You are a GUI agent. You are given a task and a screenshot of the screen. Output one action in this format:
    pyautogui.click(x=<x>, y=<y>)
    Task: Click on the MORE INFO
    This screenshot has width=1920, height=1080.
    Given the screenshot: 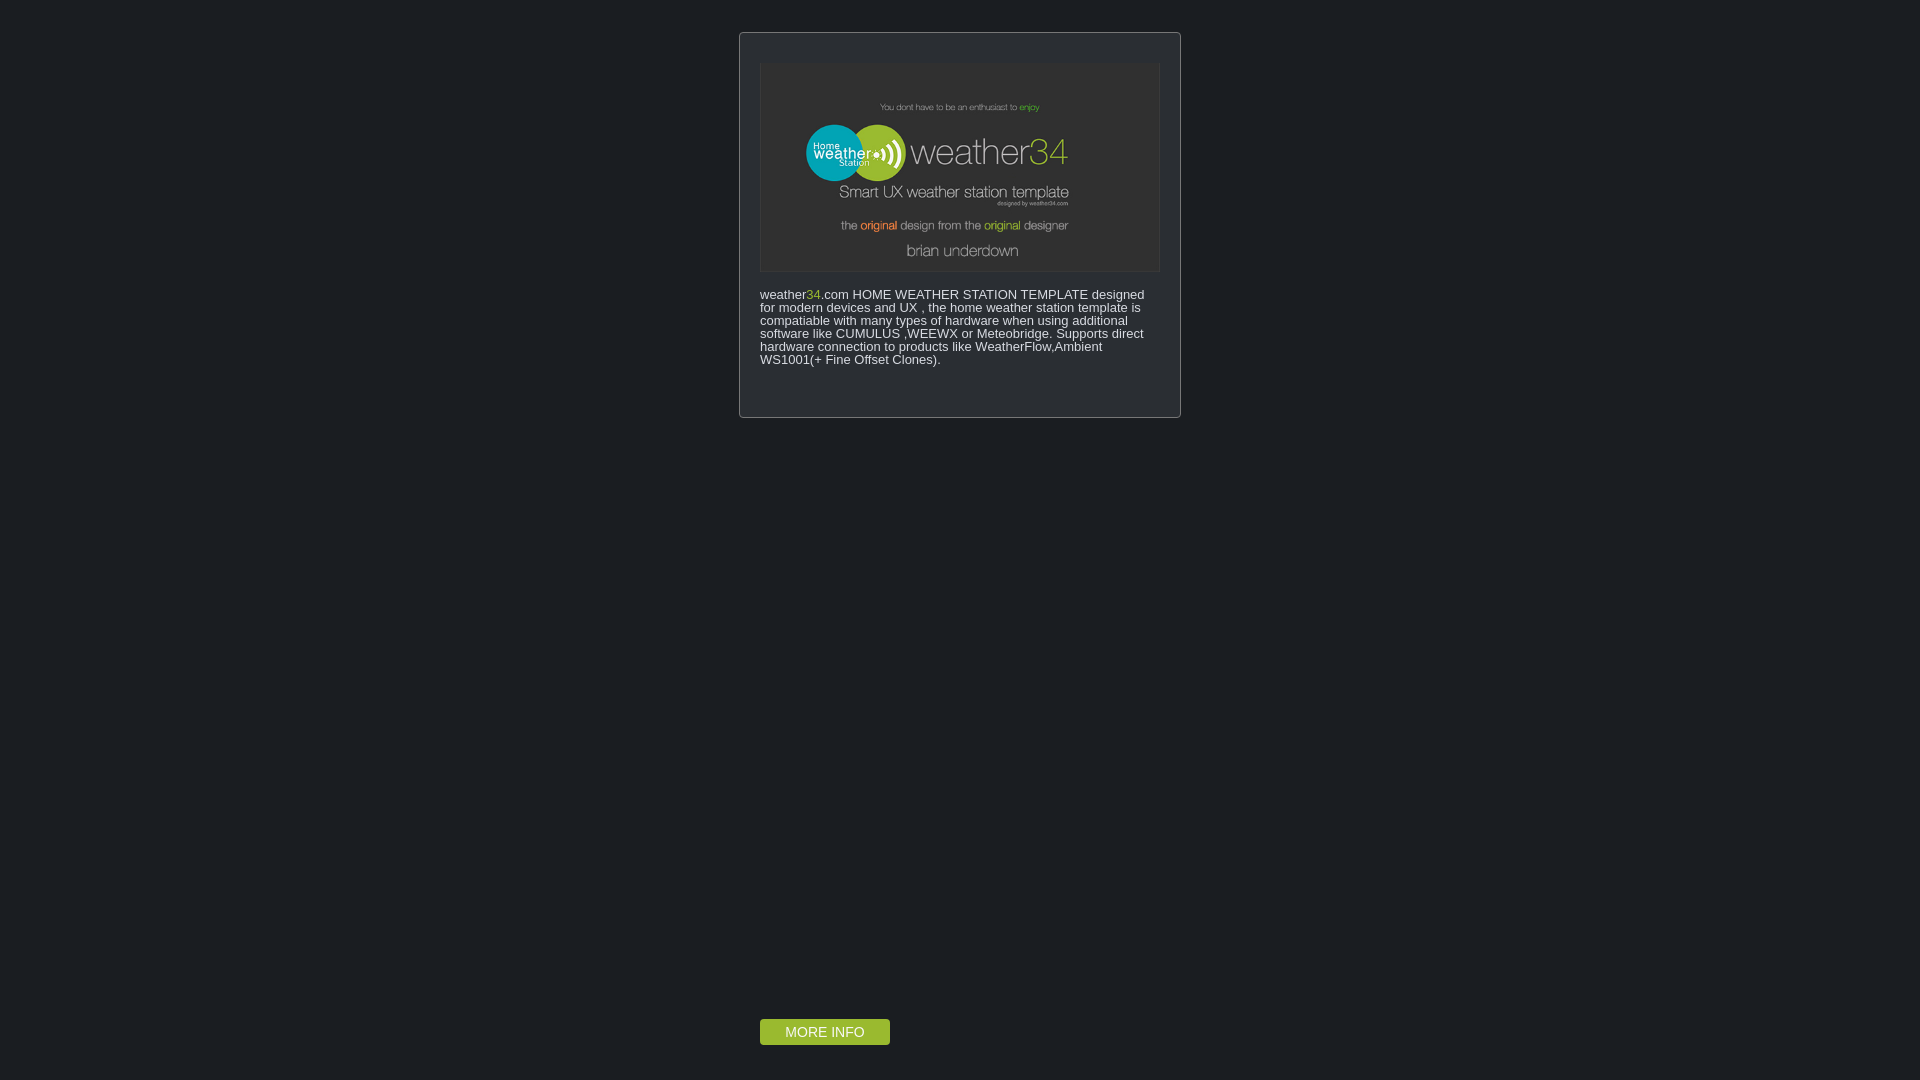 What is the action you would take?
    pyautogui.click(x=824, y=1032)
    